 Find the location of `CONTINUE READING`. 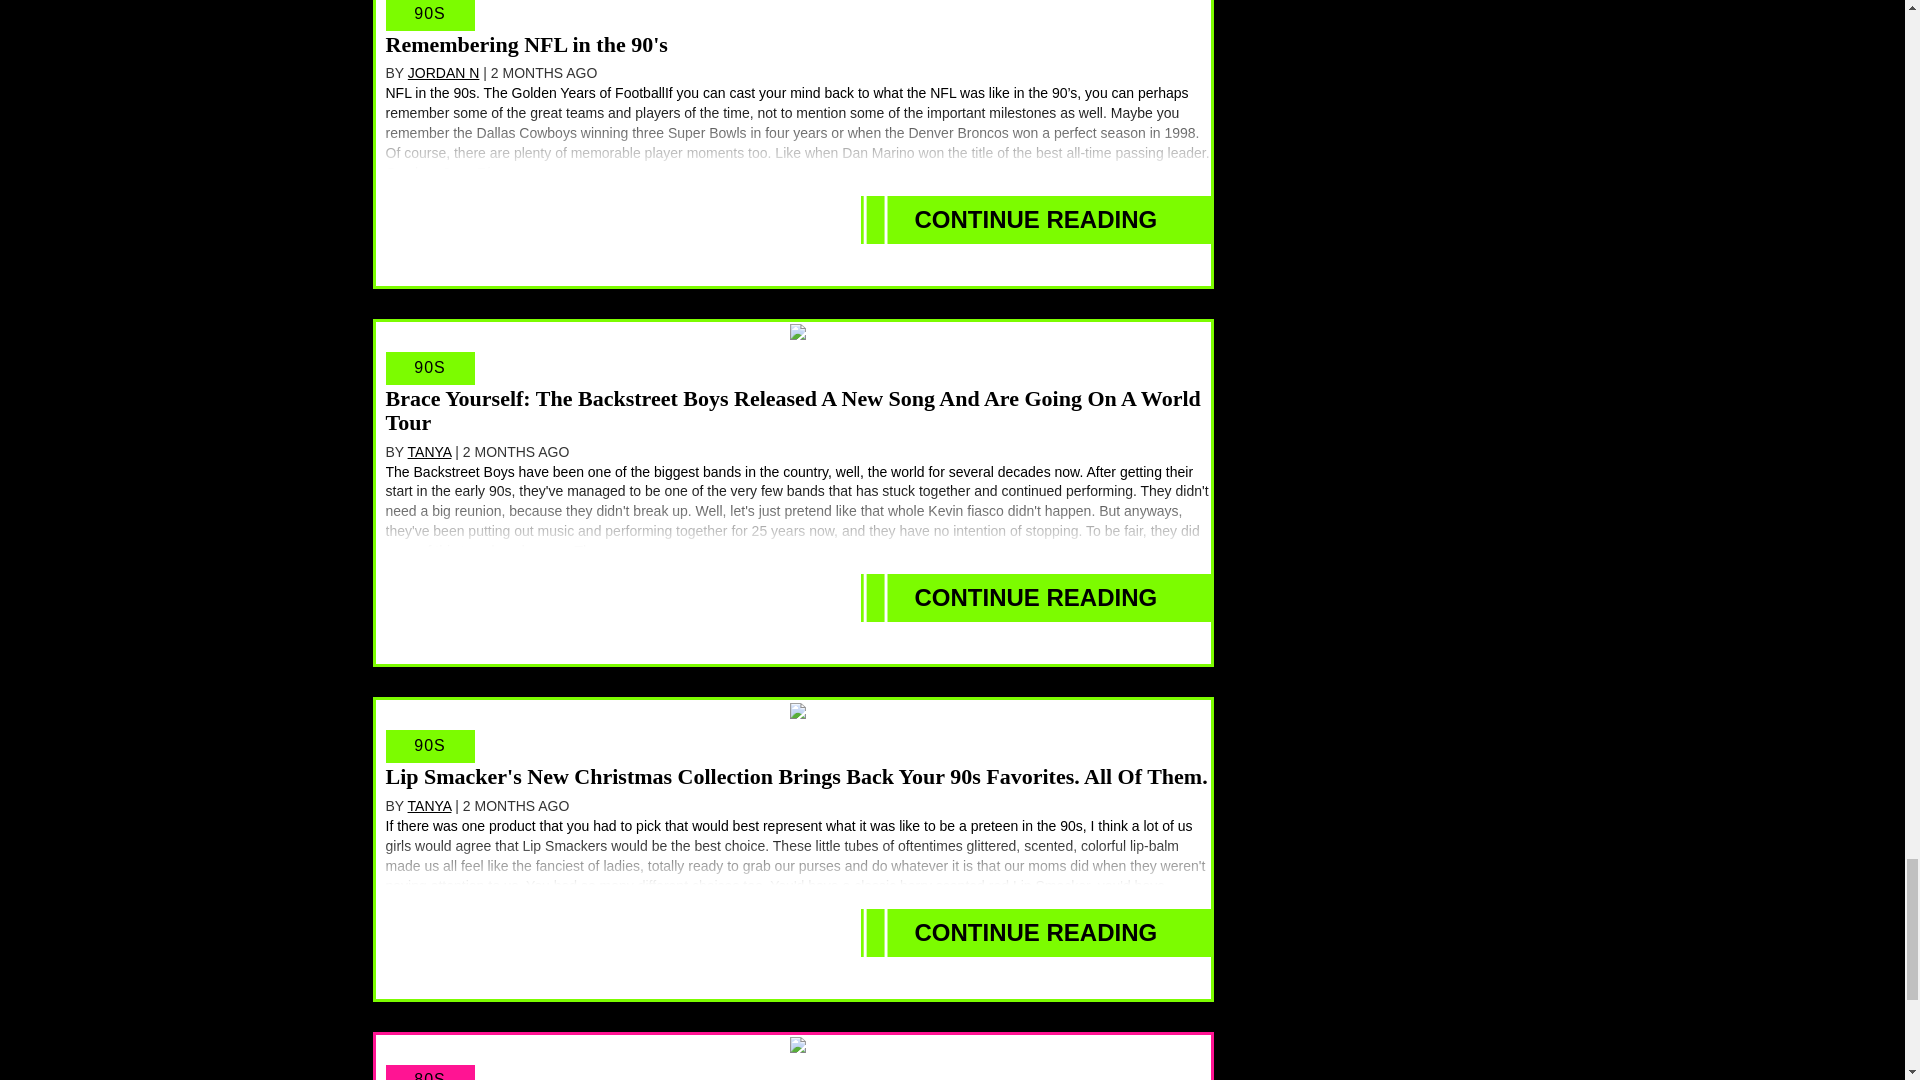

CONTINUE READING is located at coordinates (1036, 220).